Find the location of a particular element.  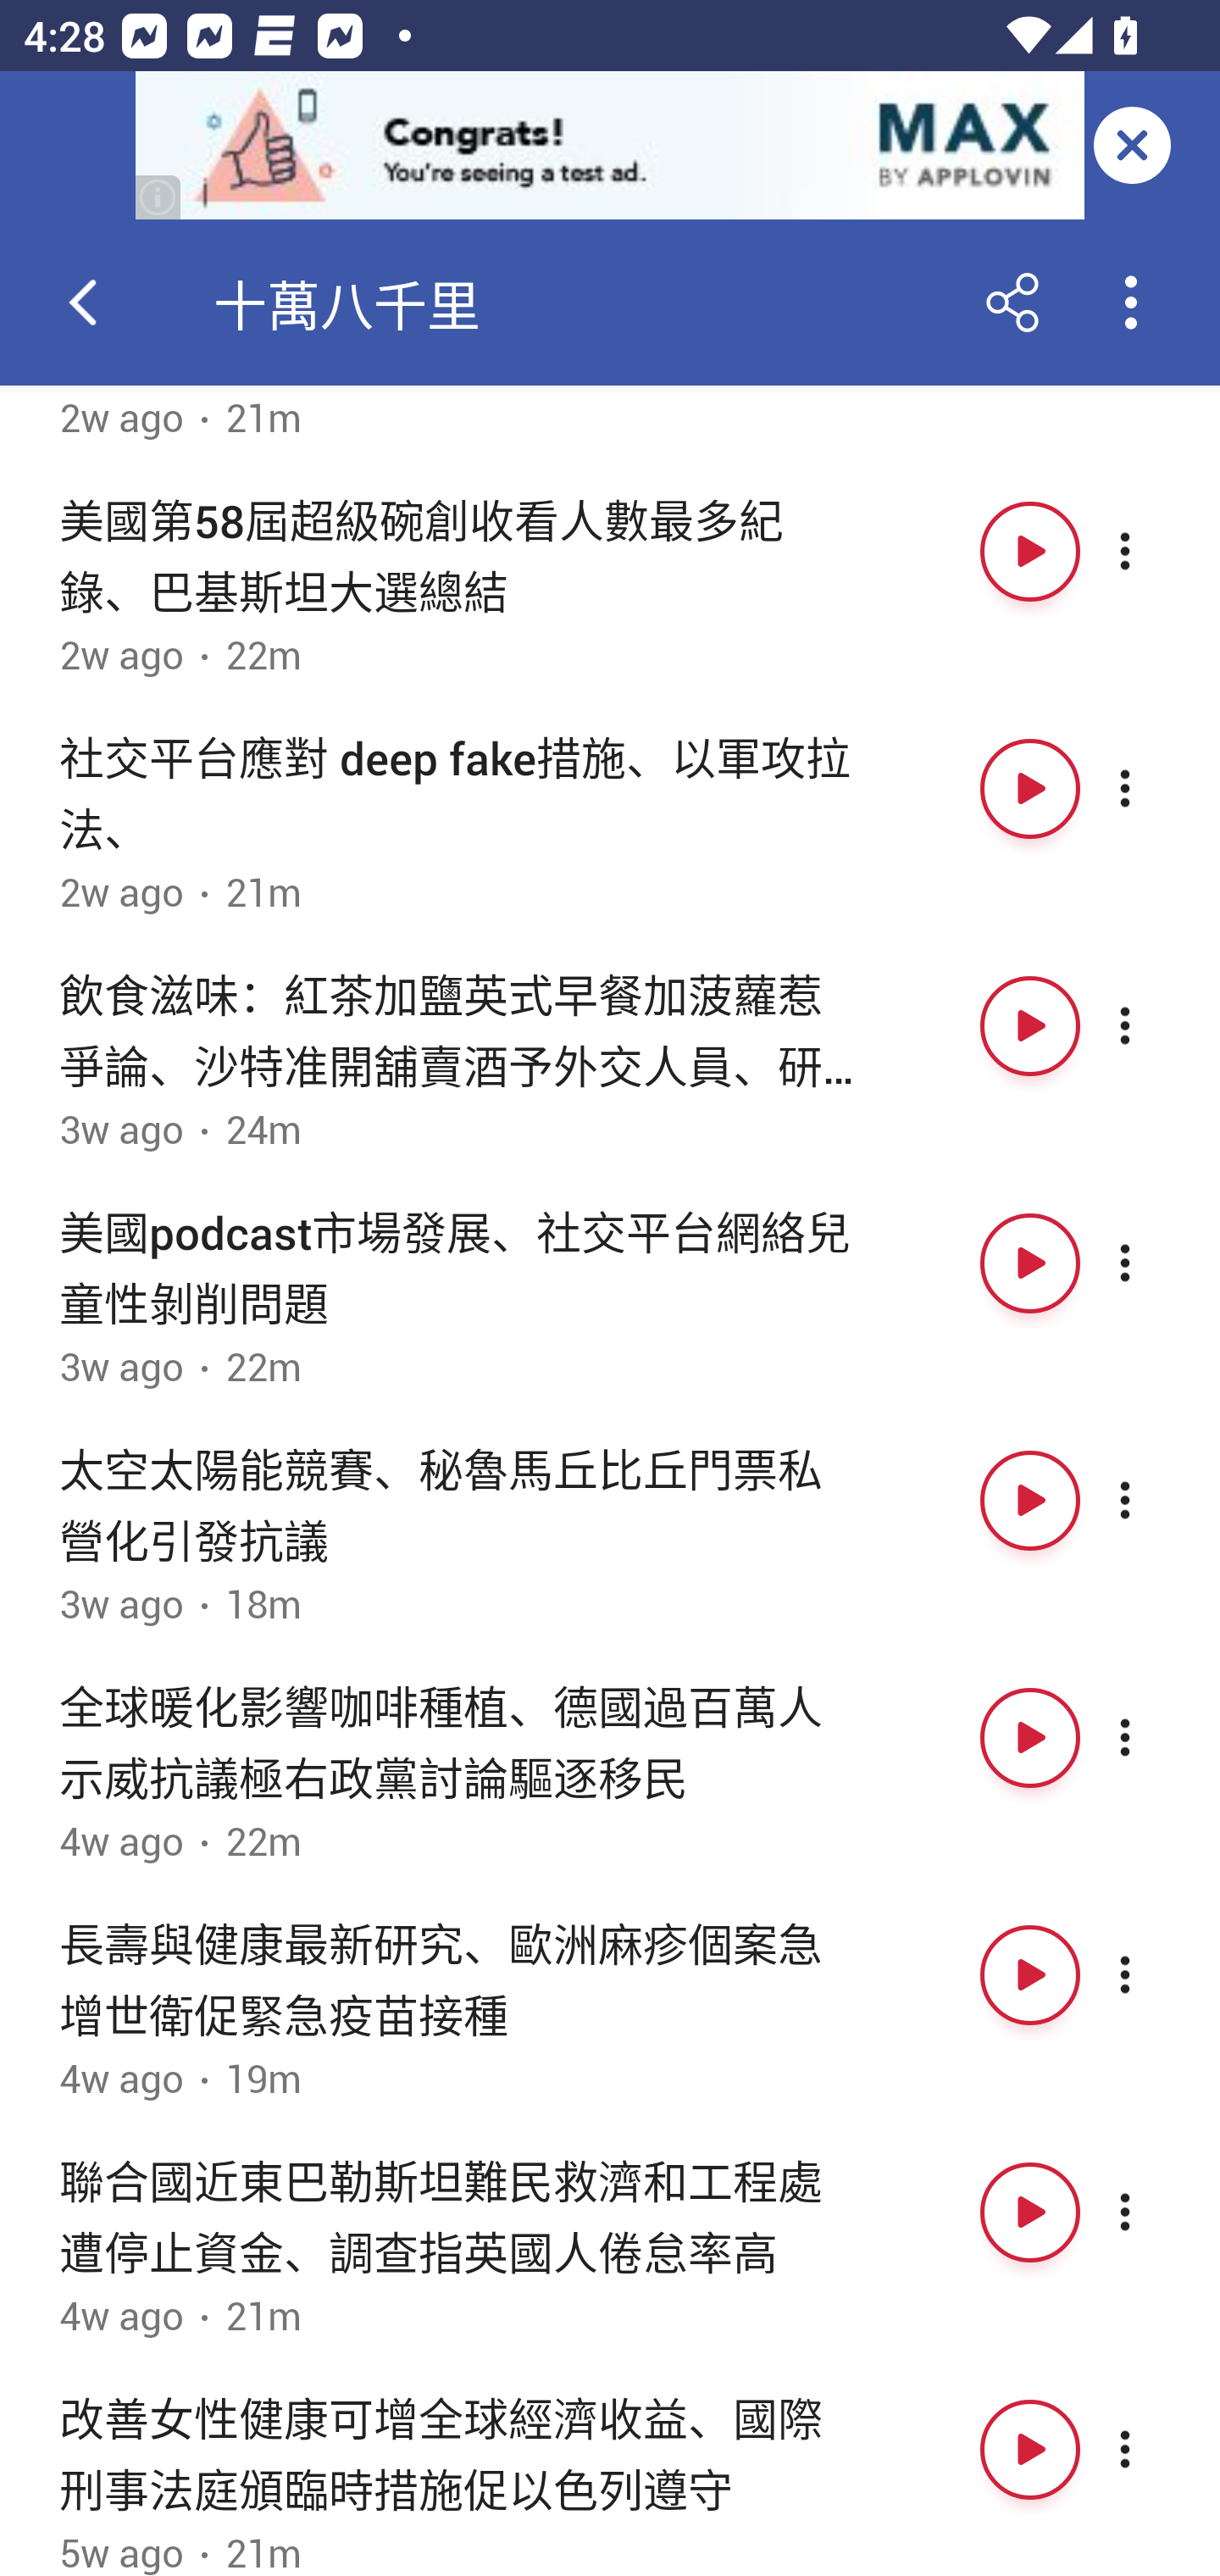

More options is located at coordinates (1154, 551).